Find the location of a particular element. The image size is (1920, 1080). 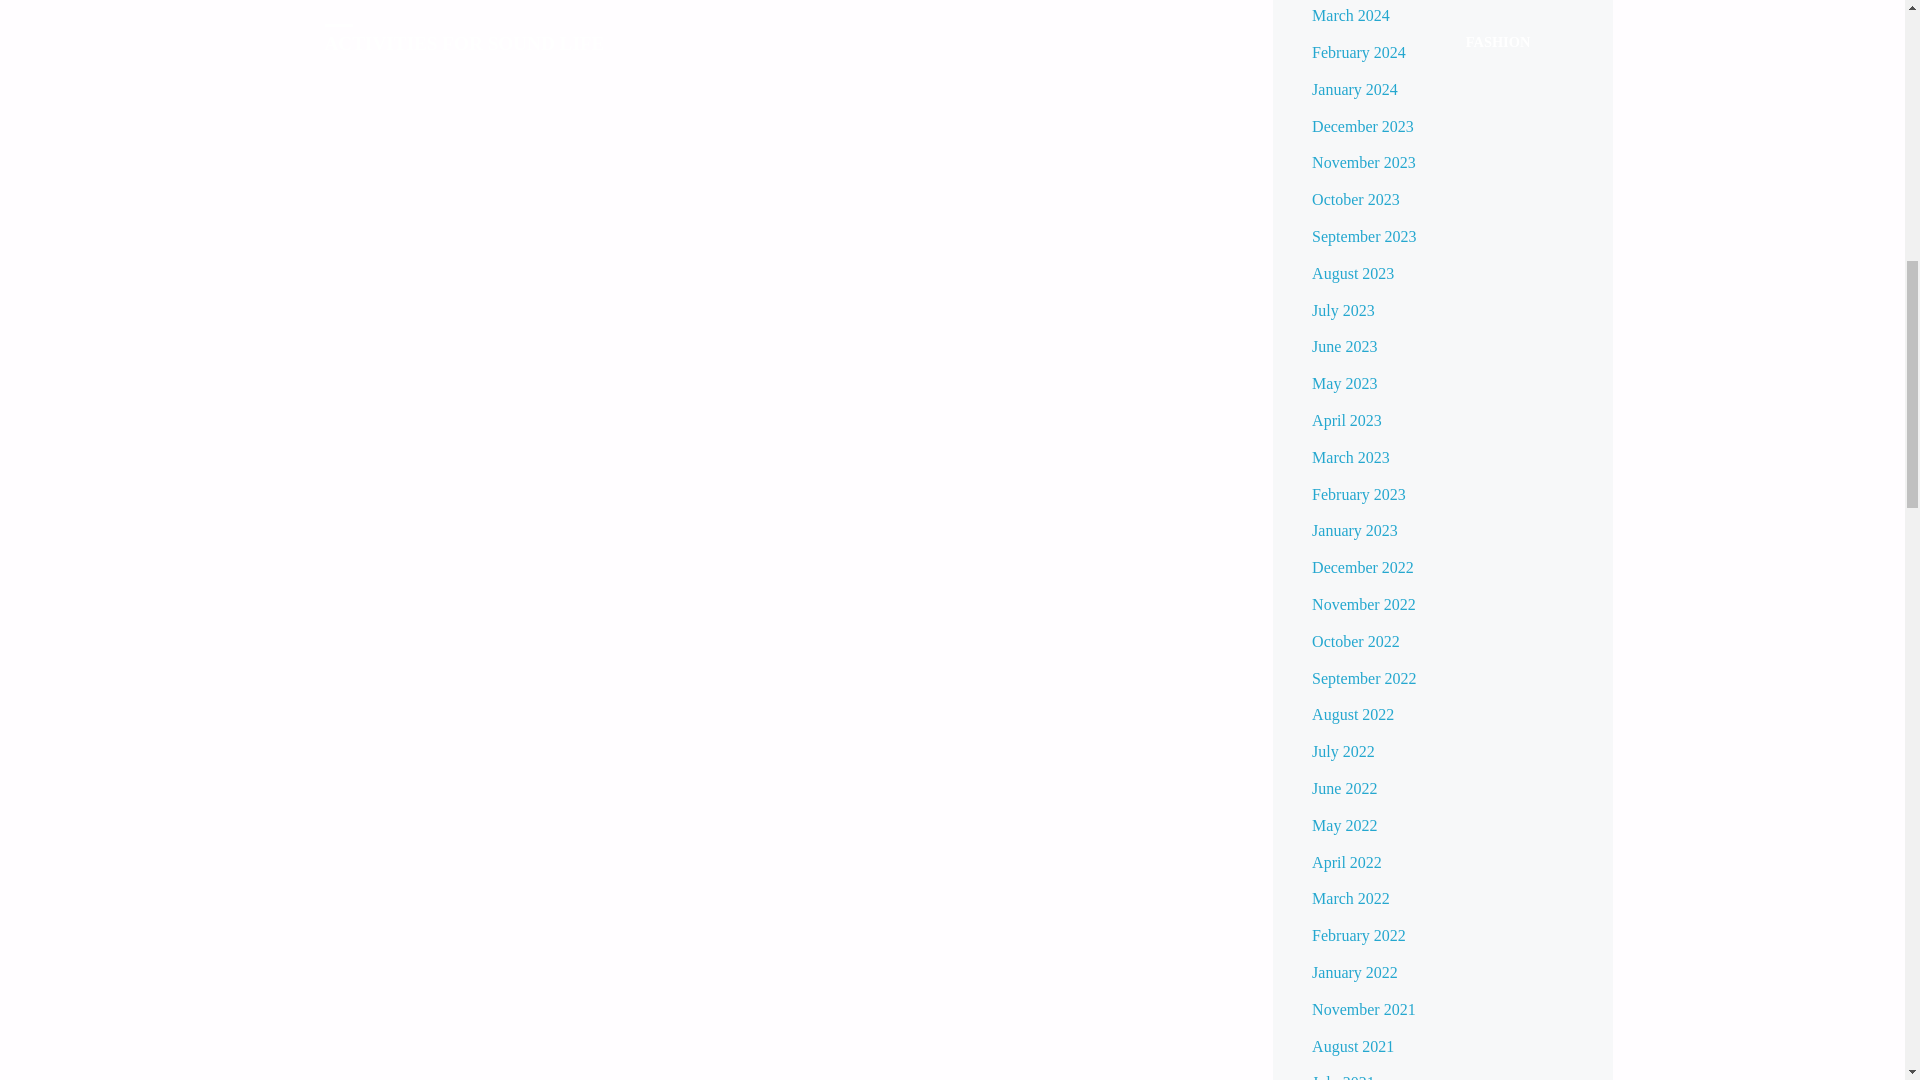

April 2023 is located at coordinates (1346, 420).